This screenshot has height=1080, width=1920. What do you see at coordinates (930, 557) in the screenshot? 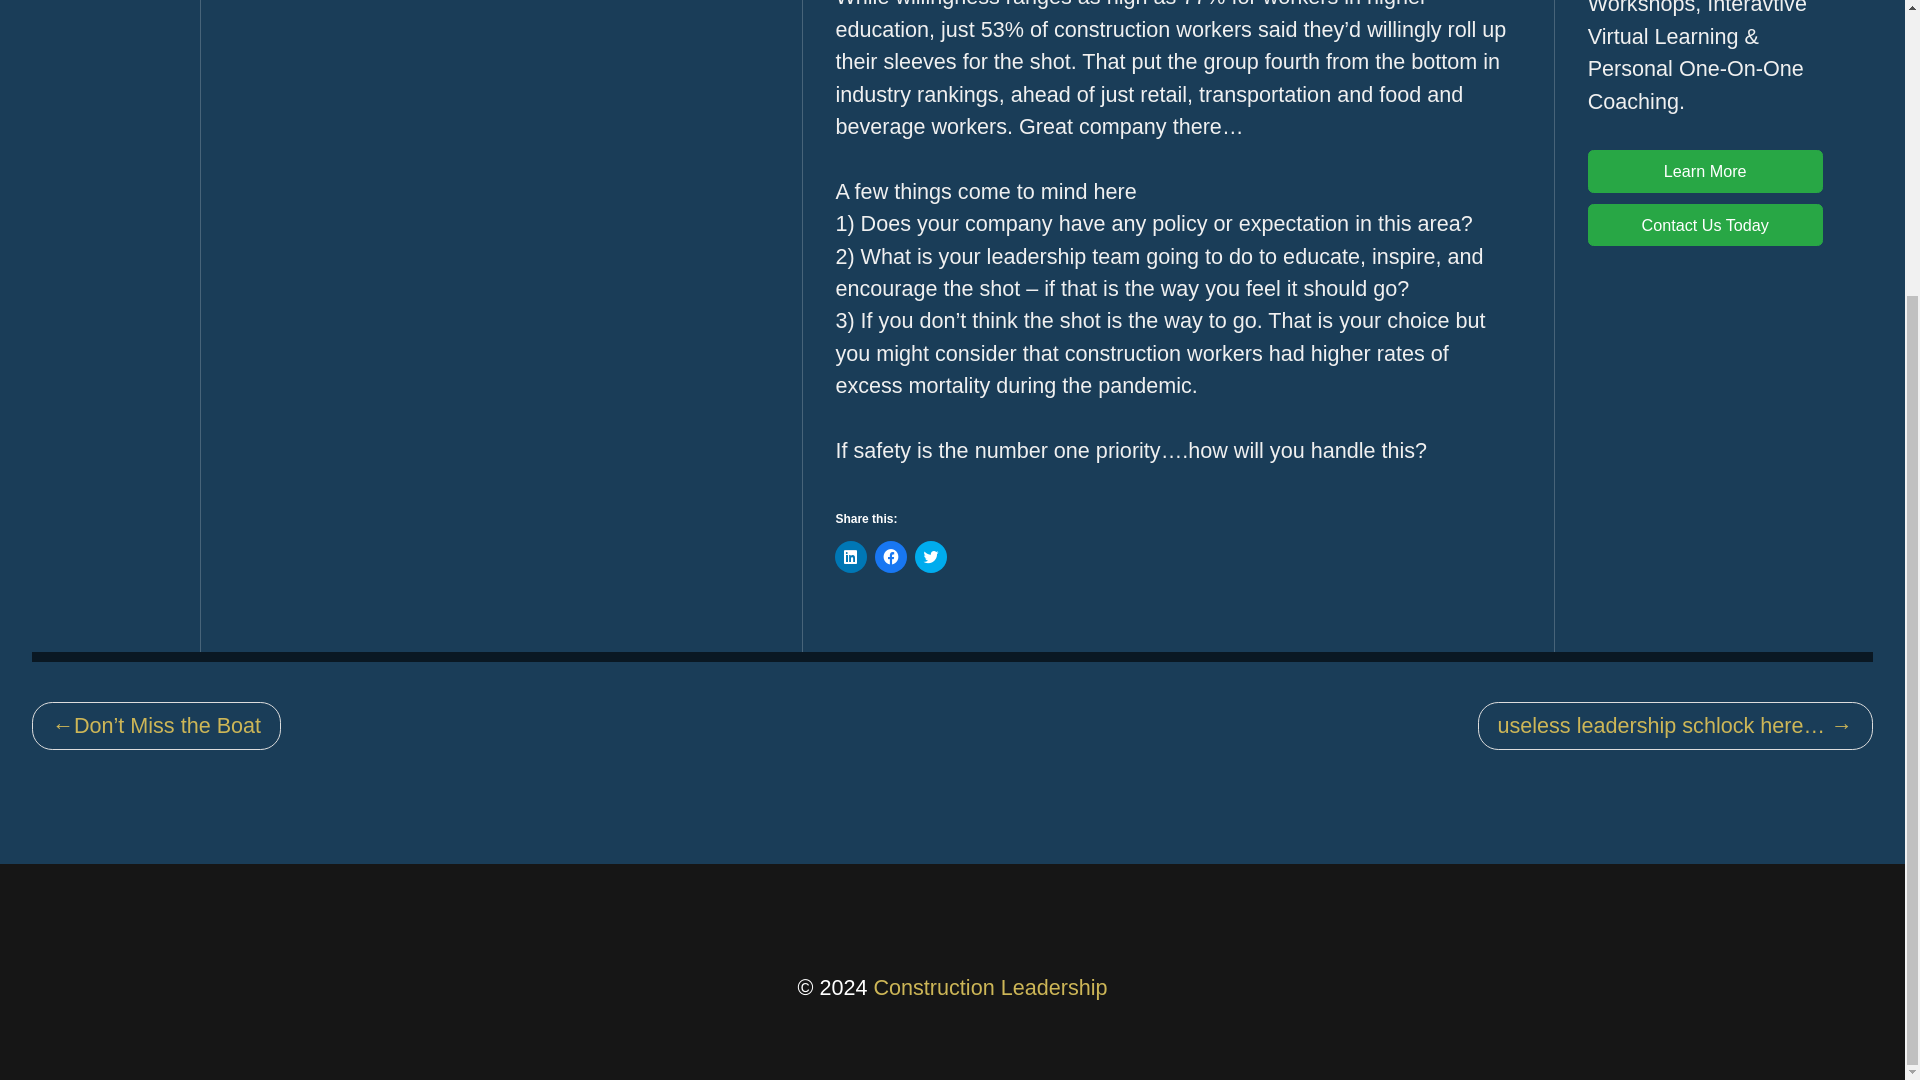
I see `Click to share on Twitter` at bounding box center [930, 557].